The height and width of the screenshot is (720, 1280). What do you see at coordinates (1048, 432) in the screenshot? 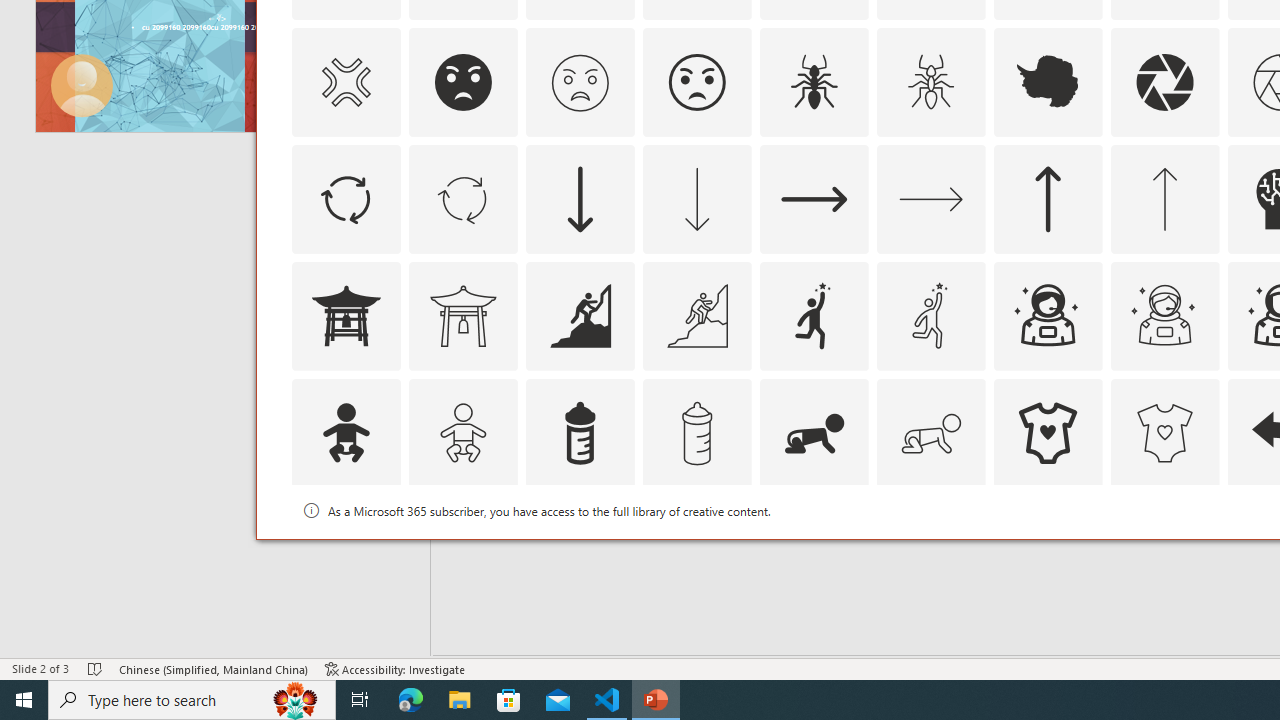
I see `AutomationID: Icons_BabyOnesie` at bounding box center [1048, 432].